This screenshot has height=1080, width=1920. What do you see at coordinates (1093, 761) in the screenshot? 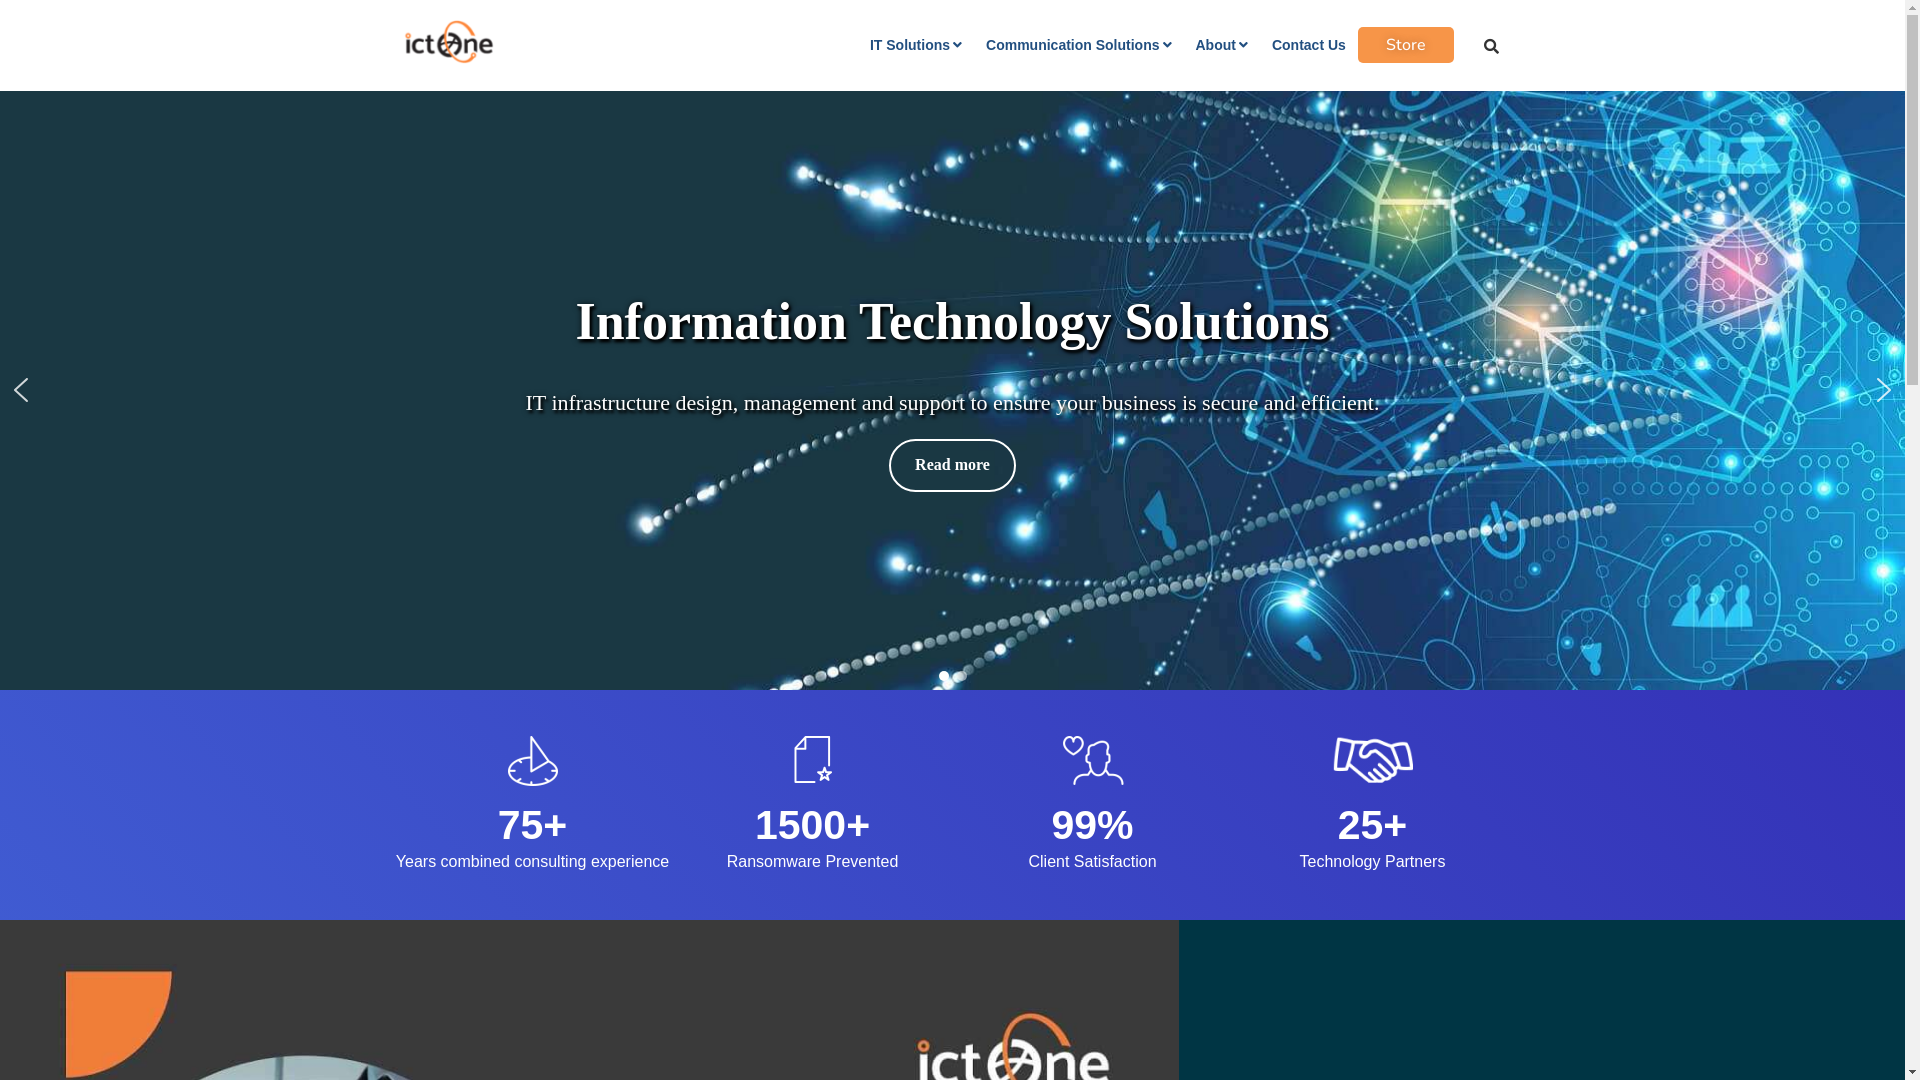
I see `client-satisfaction` at bounding box center [1093, 761].